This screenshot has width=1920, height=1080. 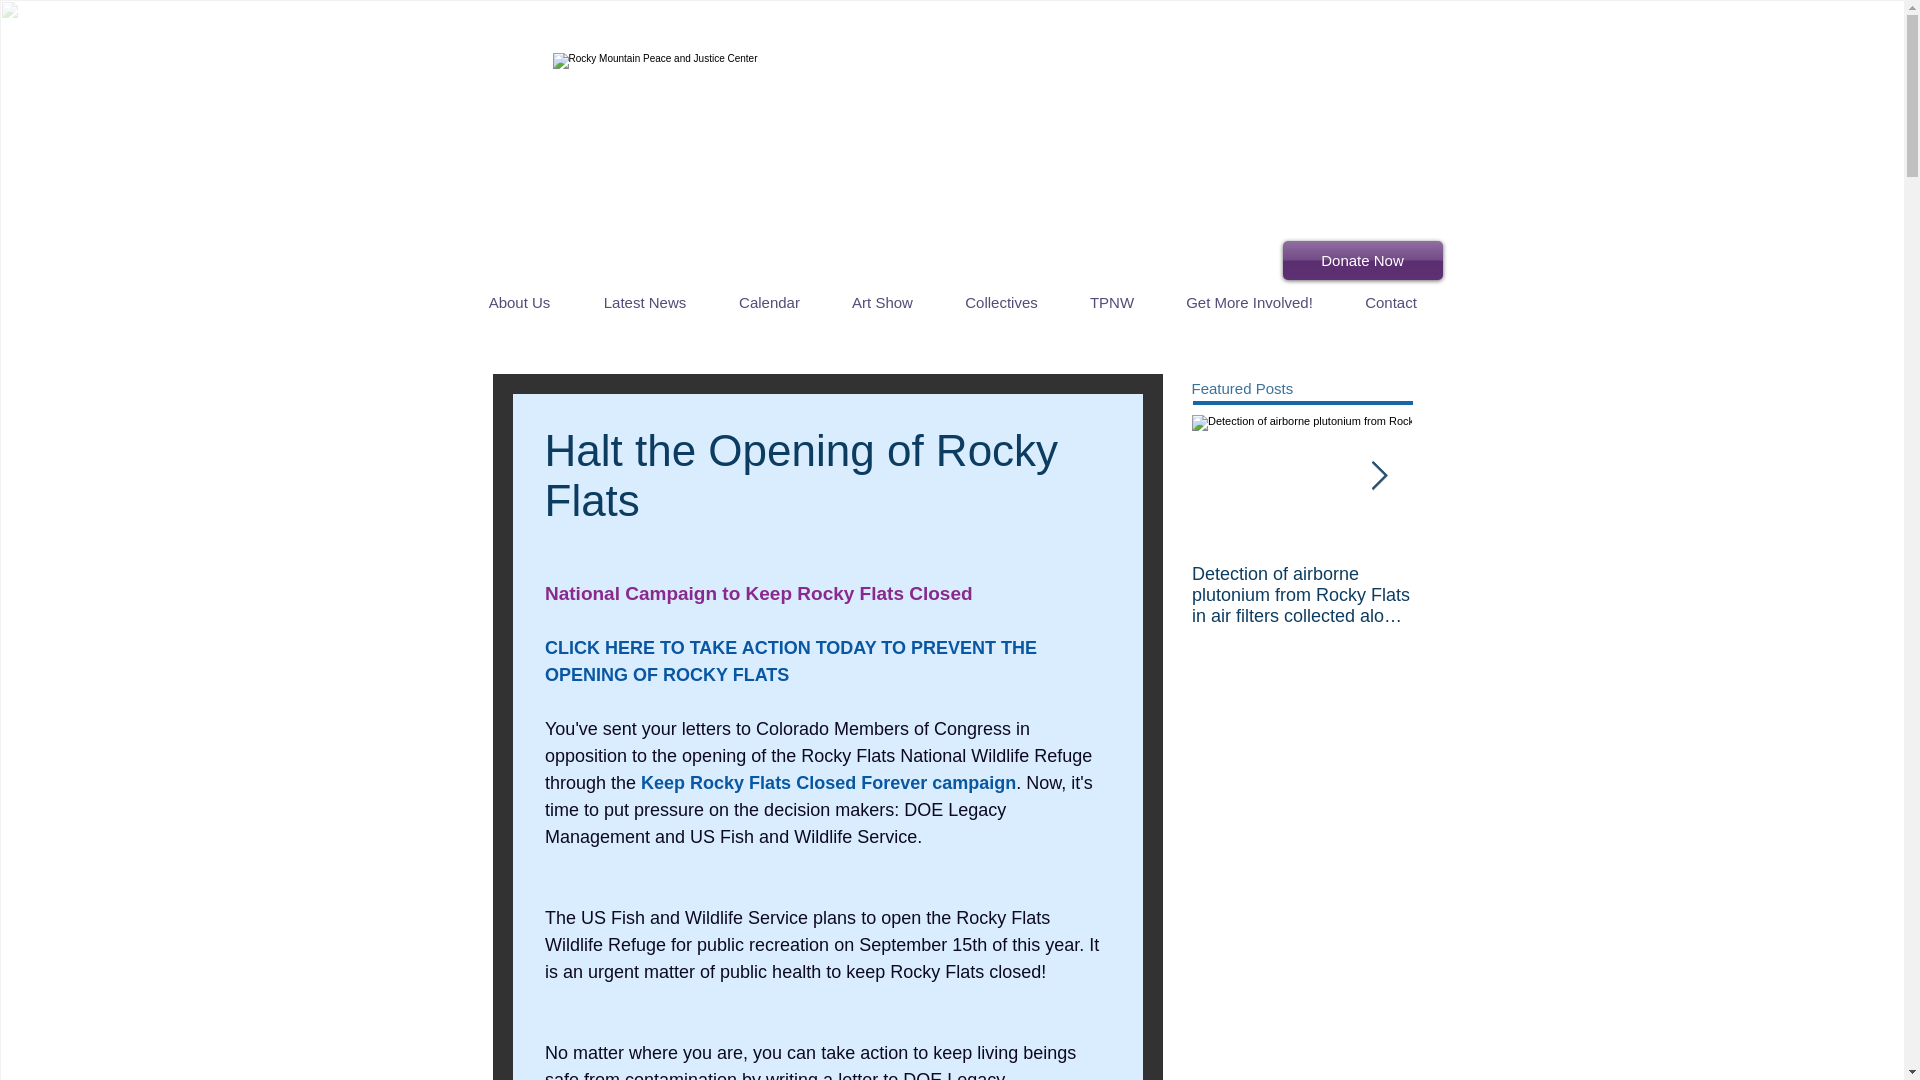 I want to click on Keep Rocky Flats Closed Forever campaign, so click(x=828, y=782).